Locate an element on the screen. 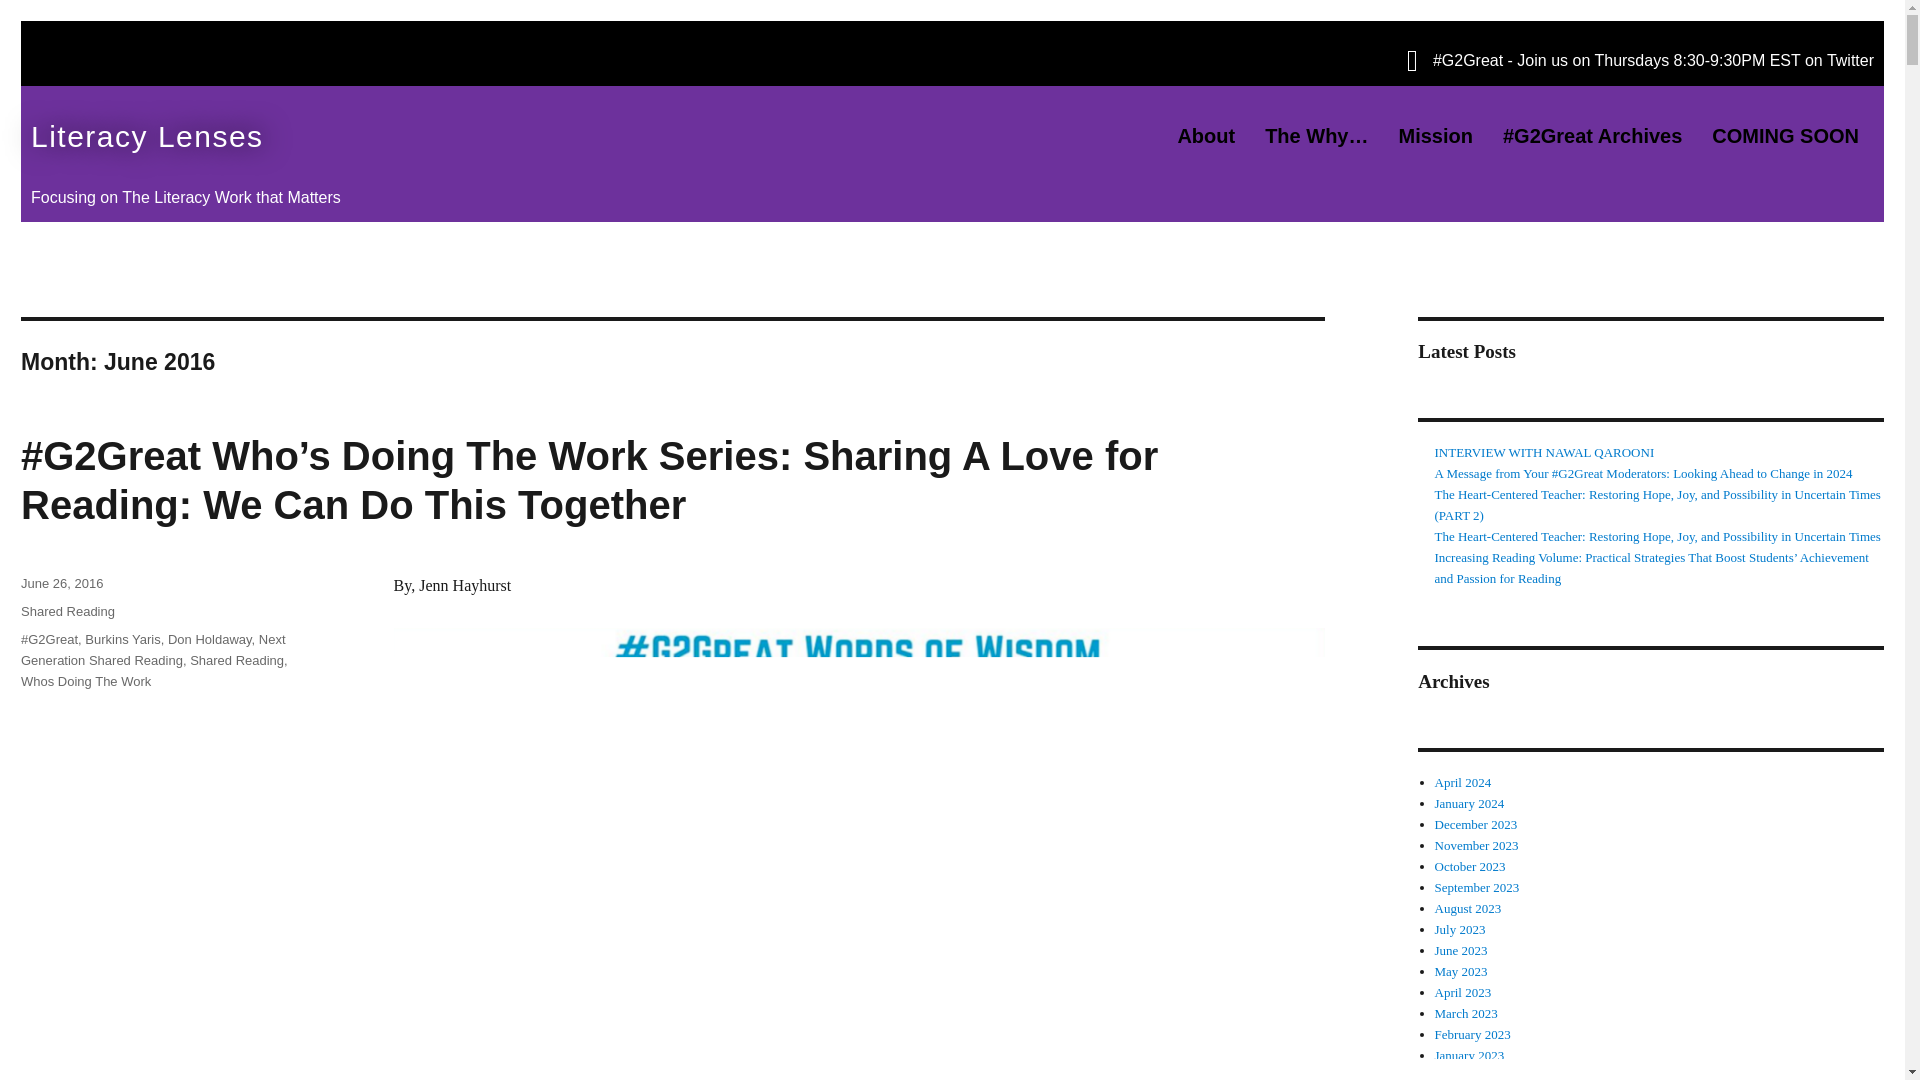 This screenshot has width=1920, height=1080. Whos Doing The Work is located at coordinates (86, 681).